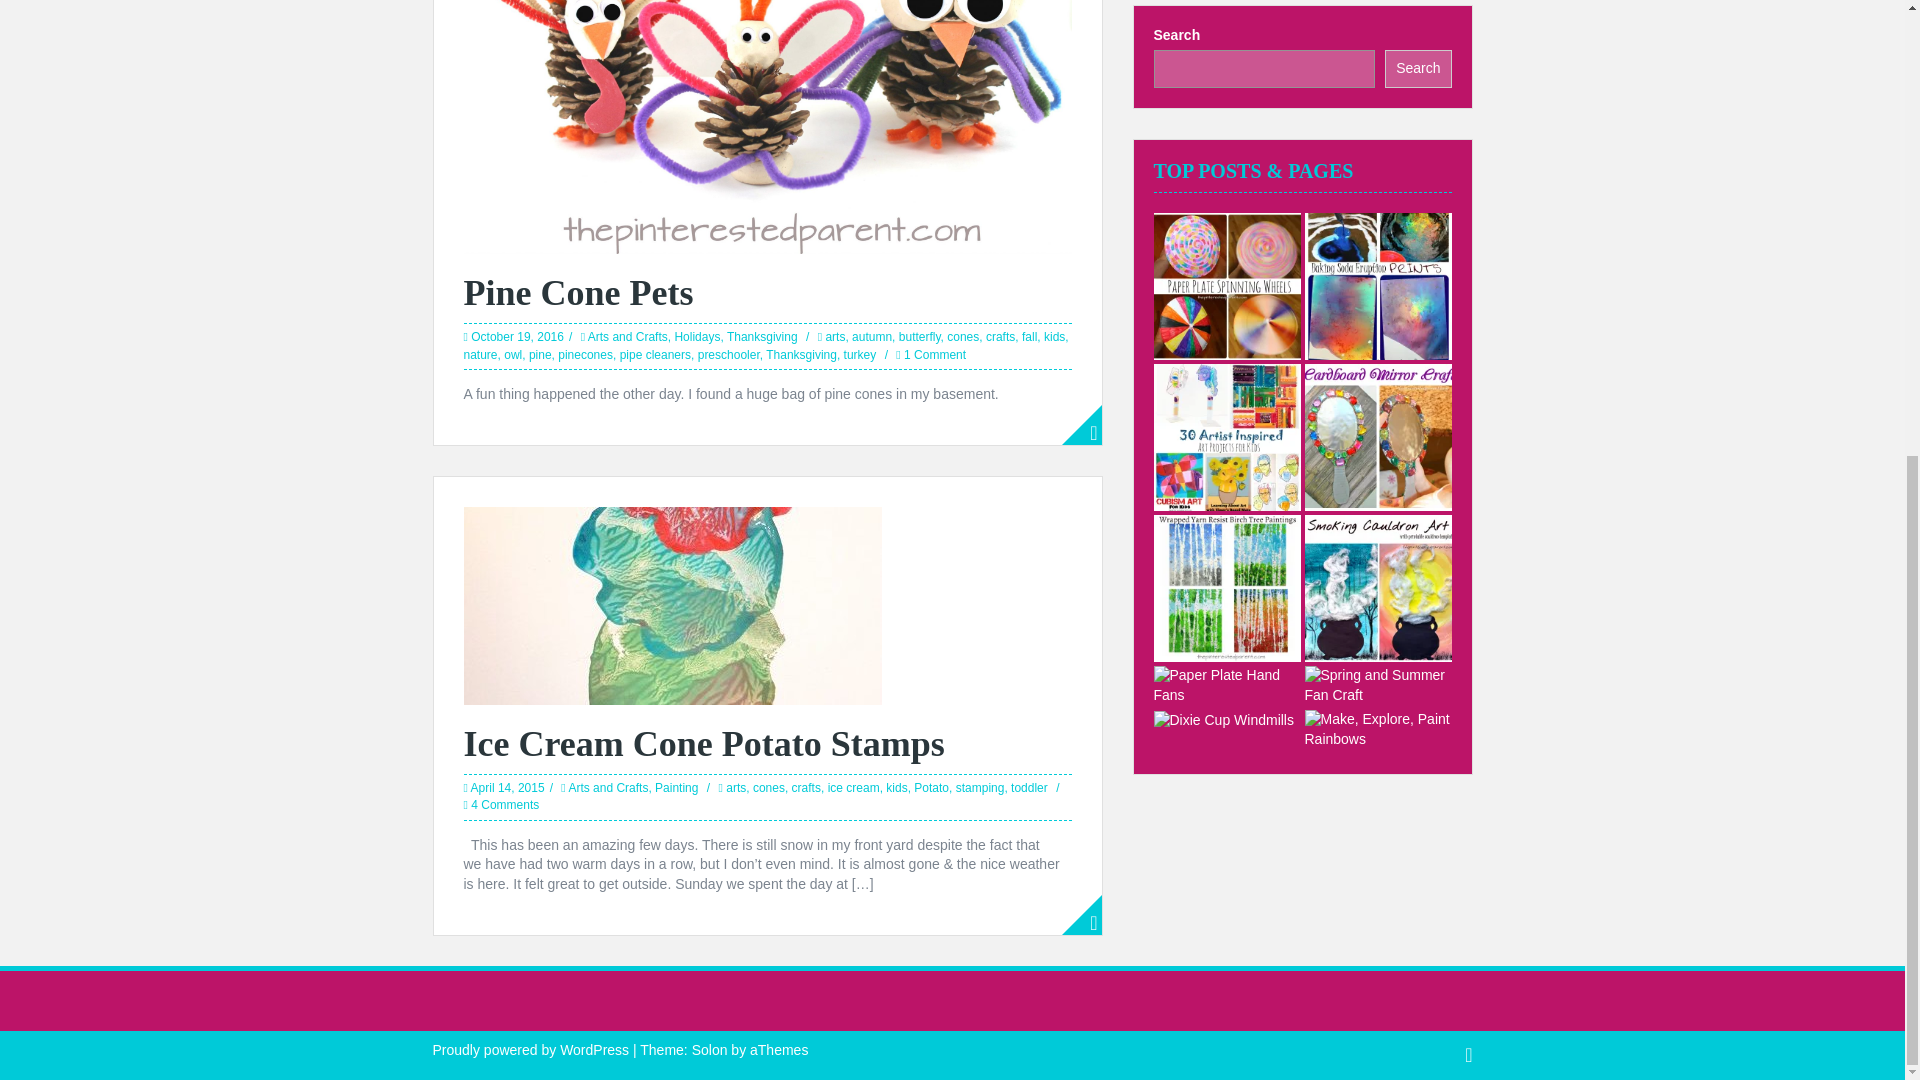  Describe the element at coordinates (1000, 337) in the screenshot. I see `crafts` at that location.